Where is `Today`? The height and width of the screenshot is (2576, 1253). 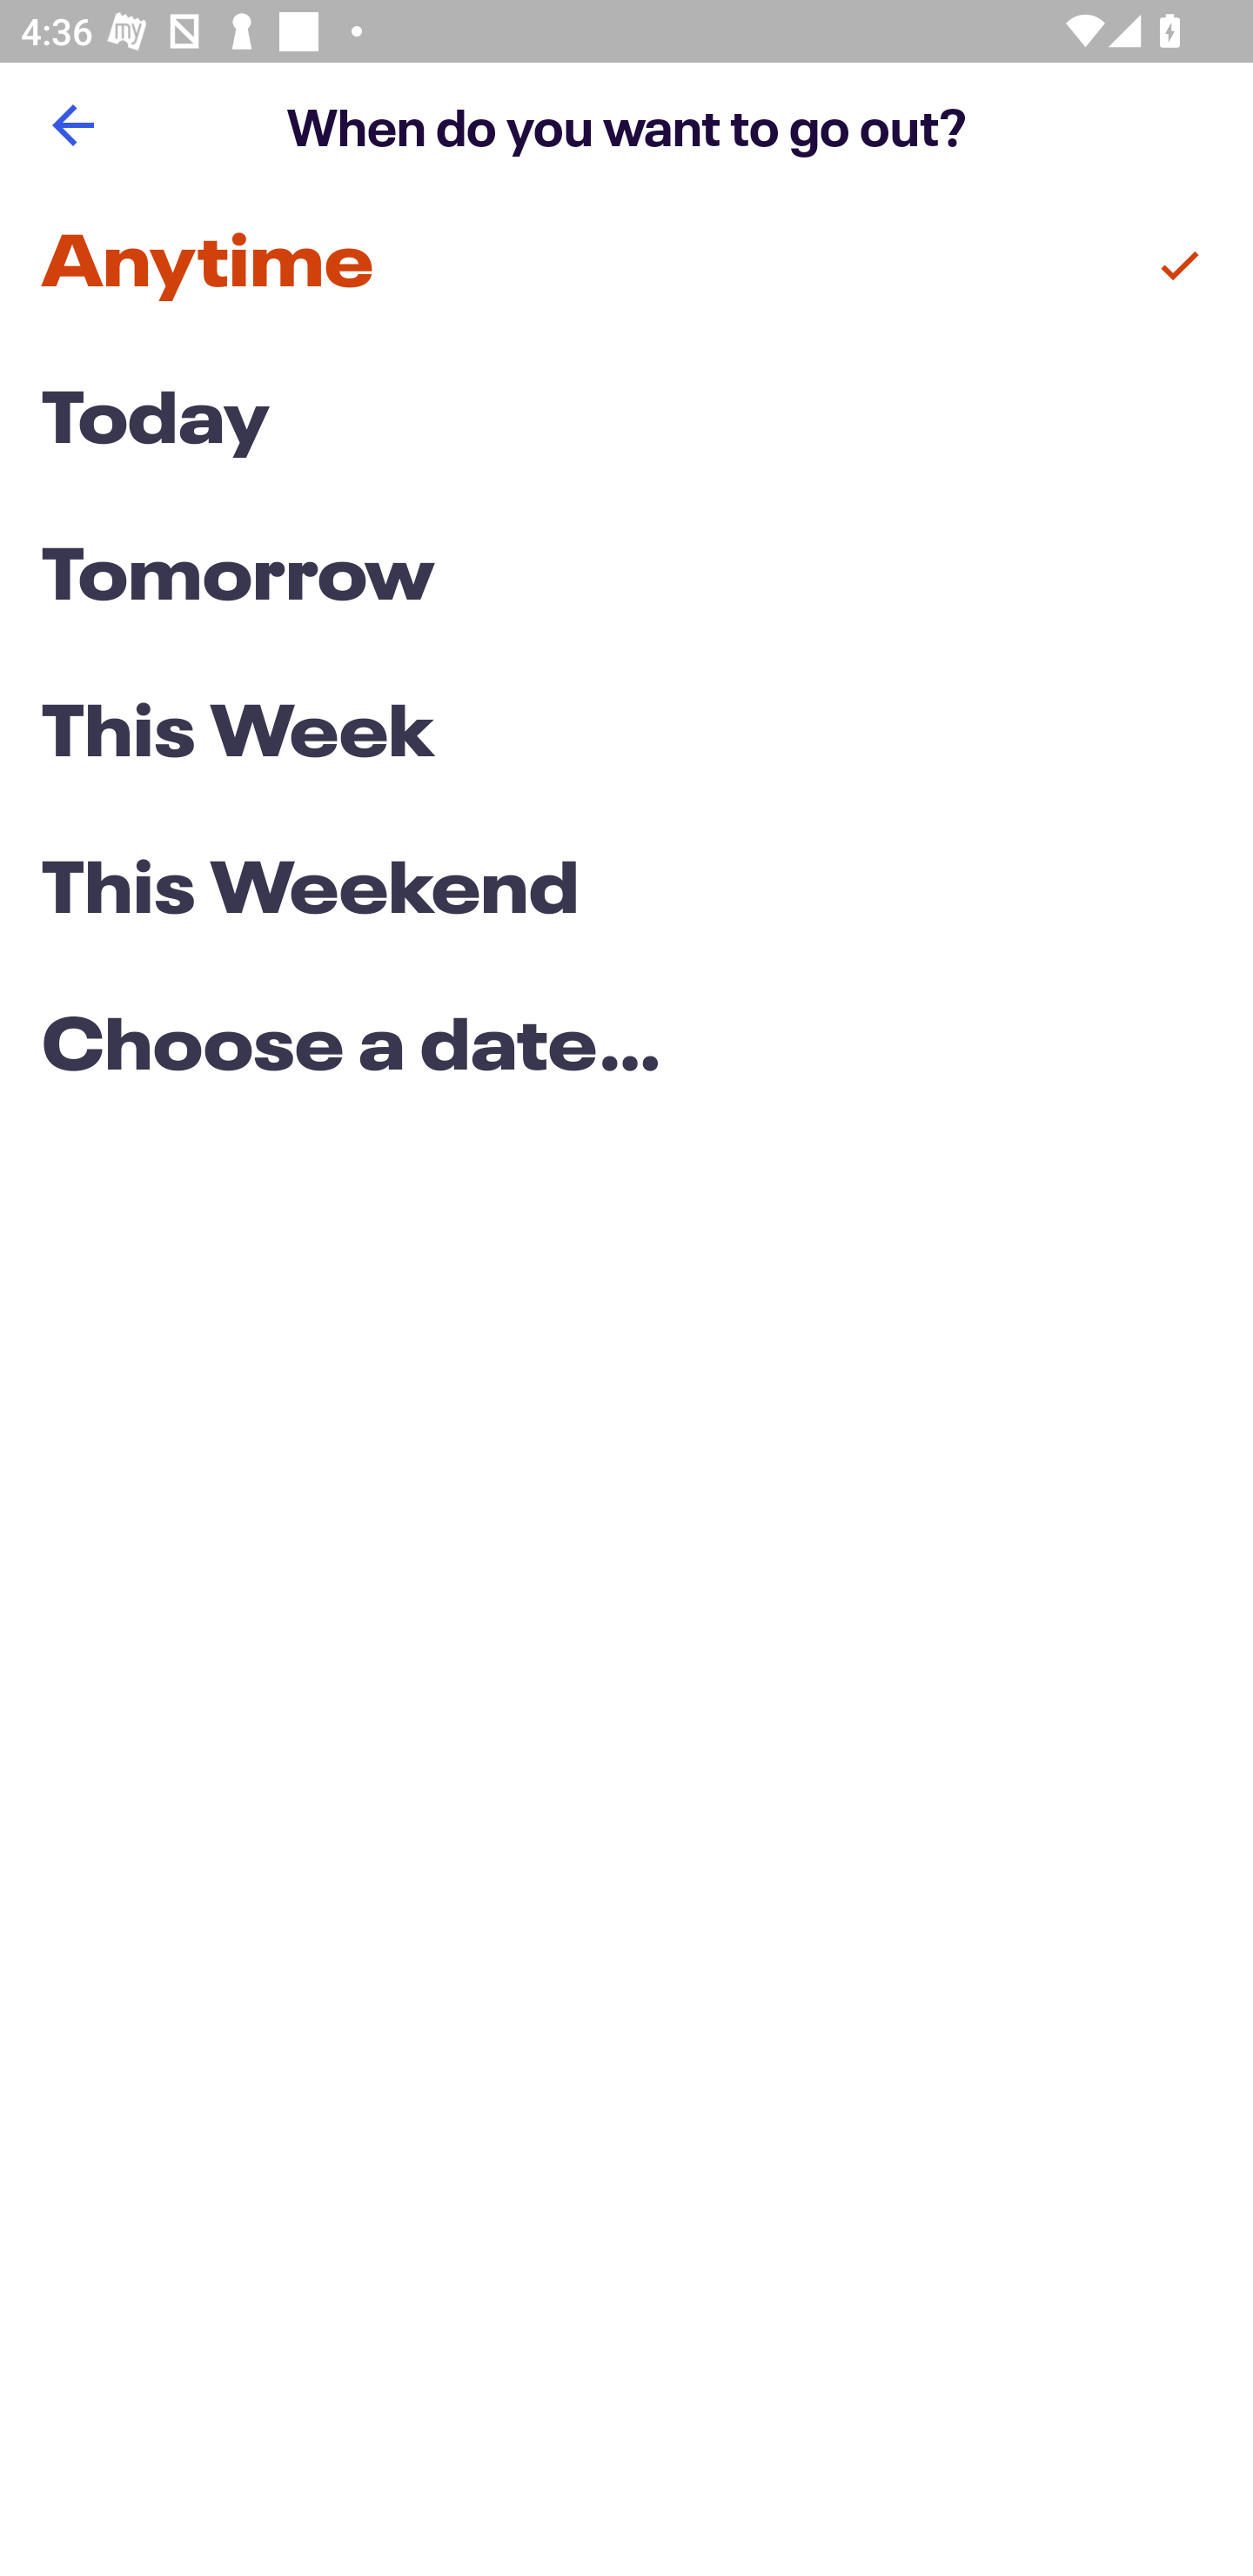
Today is located at coordinates (626, 423).